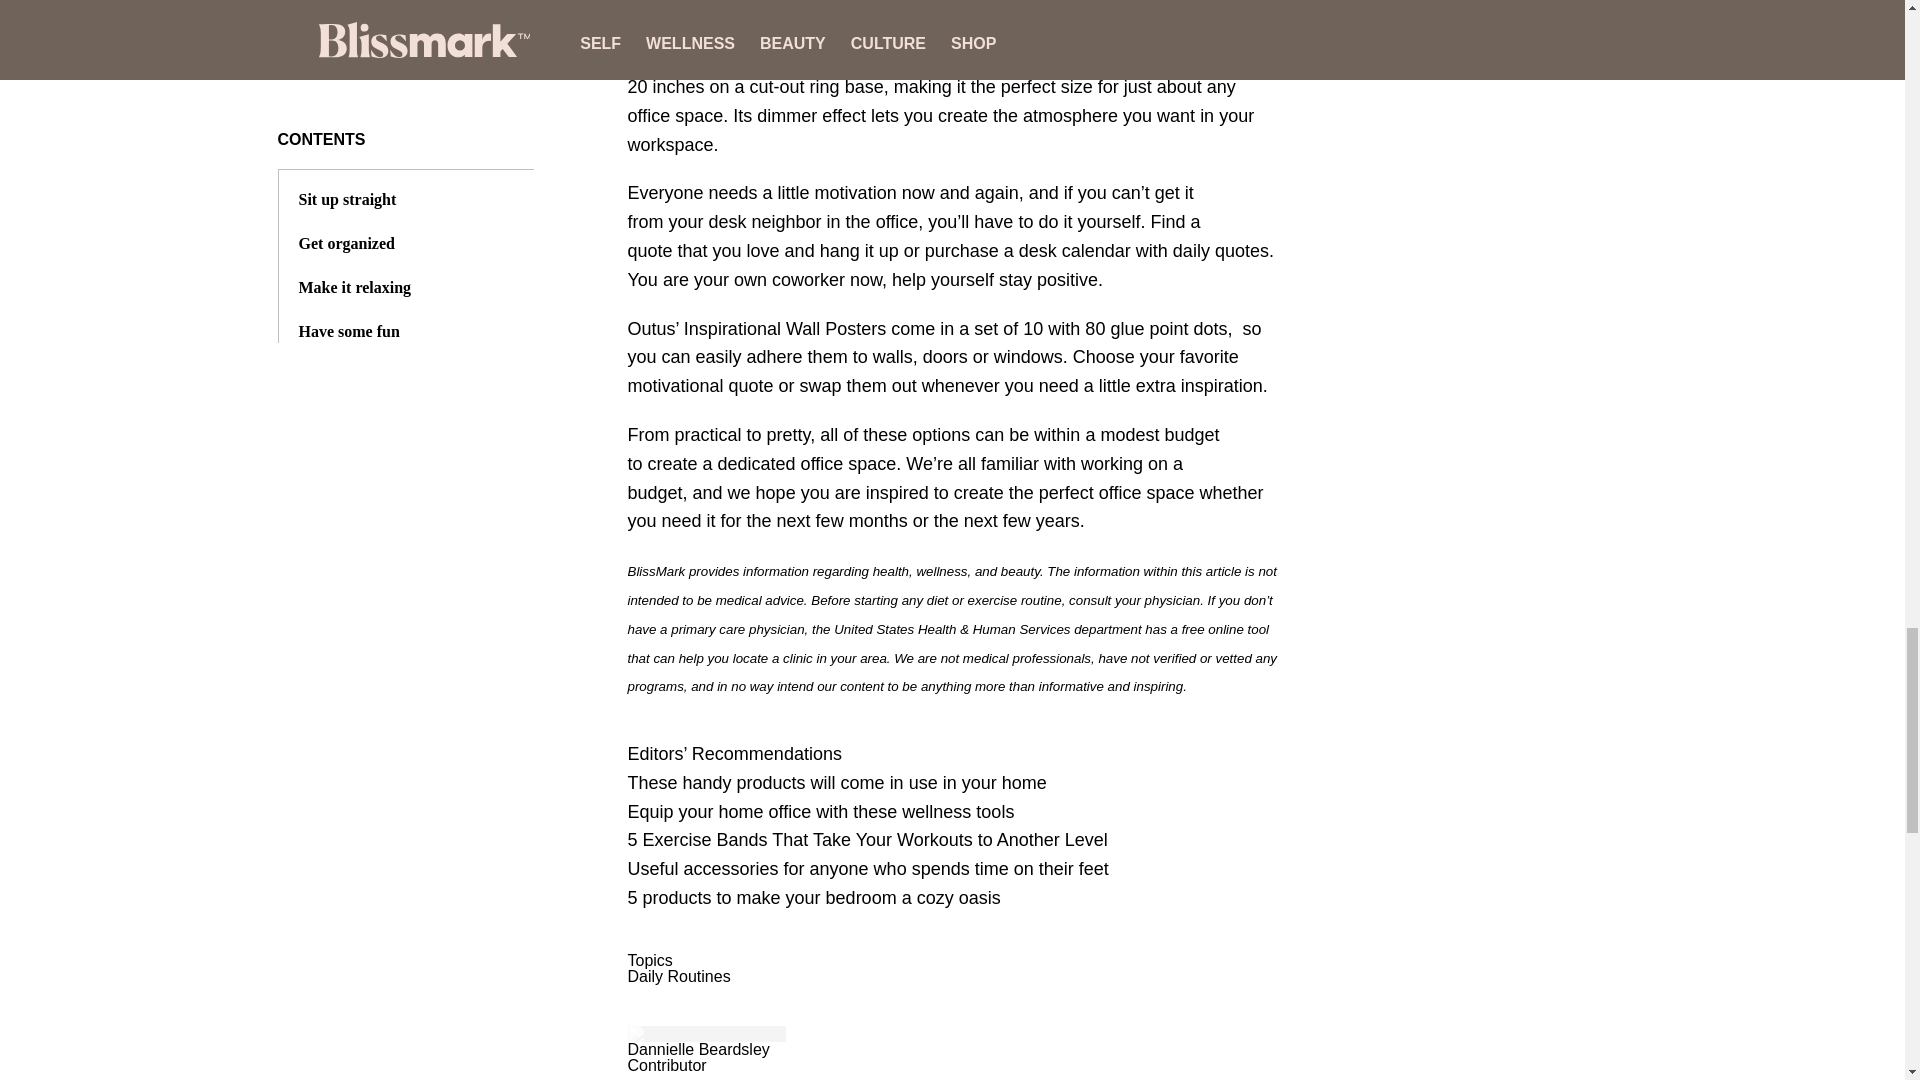 This screenshot has height=1080, width=1920. What do you see at coordinates (698, 1050) in the screenshot?
I see `Dannielle Beardsley` at bounding box center [698, 1050].